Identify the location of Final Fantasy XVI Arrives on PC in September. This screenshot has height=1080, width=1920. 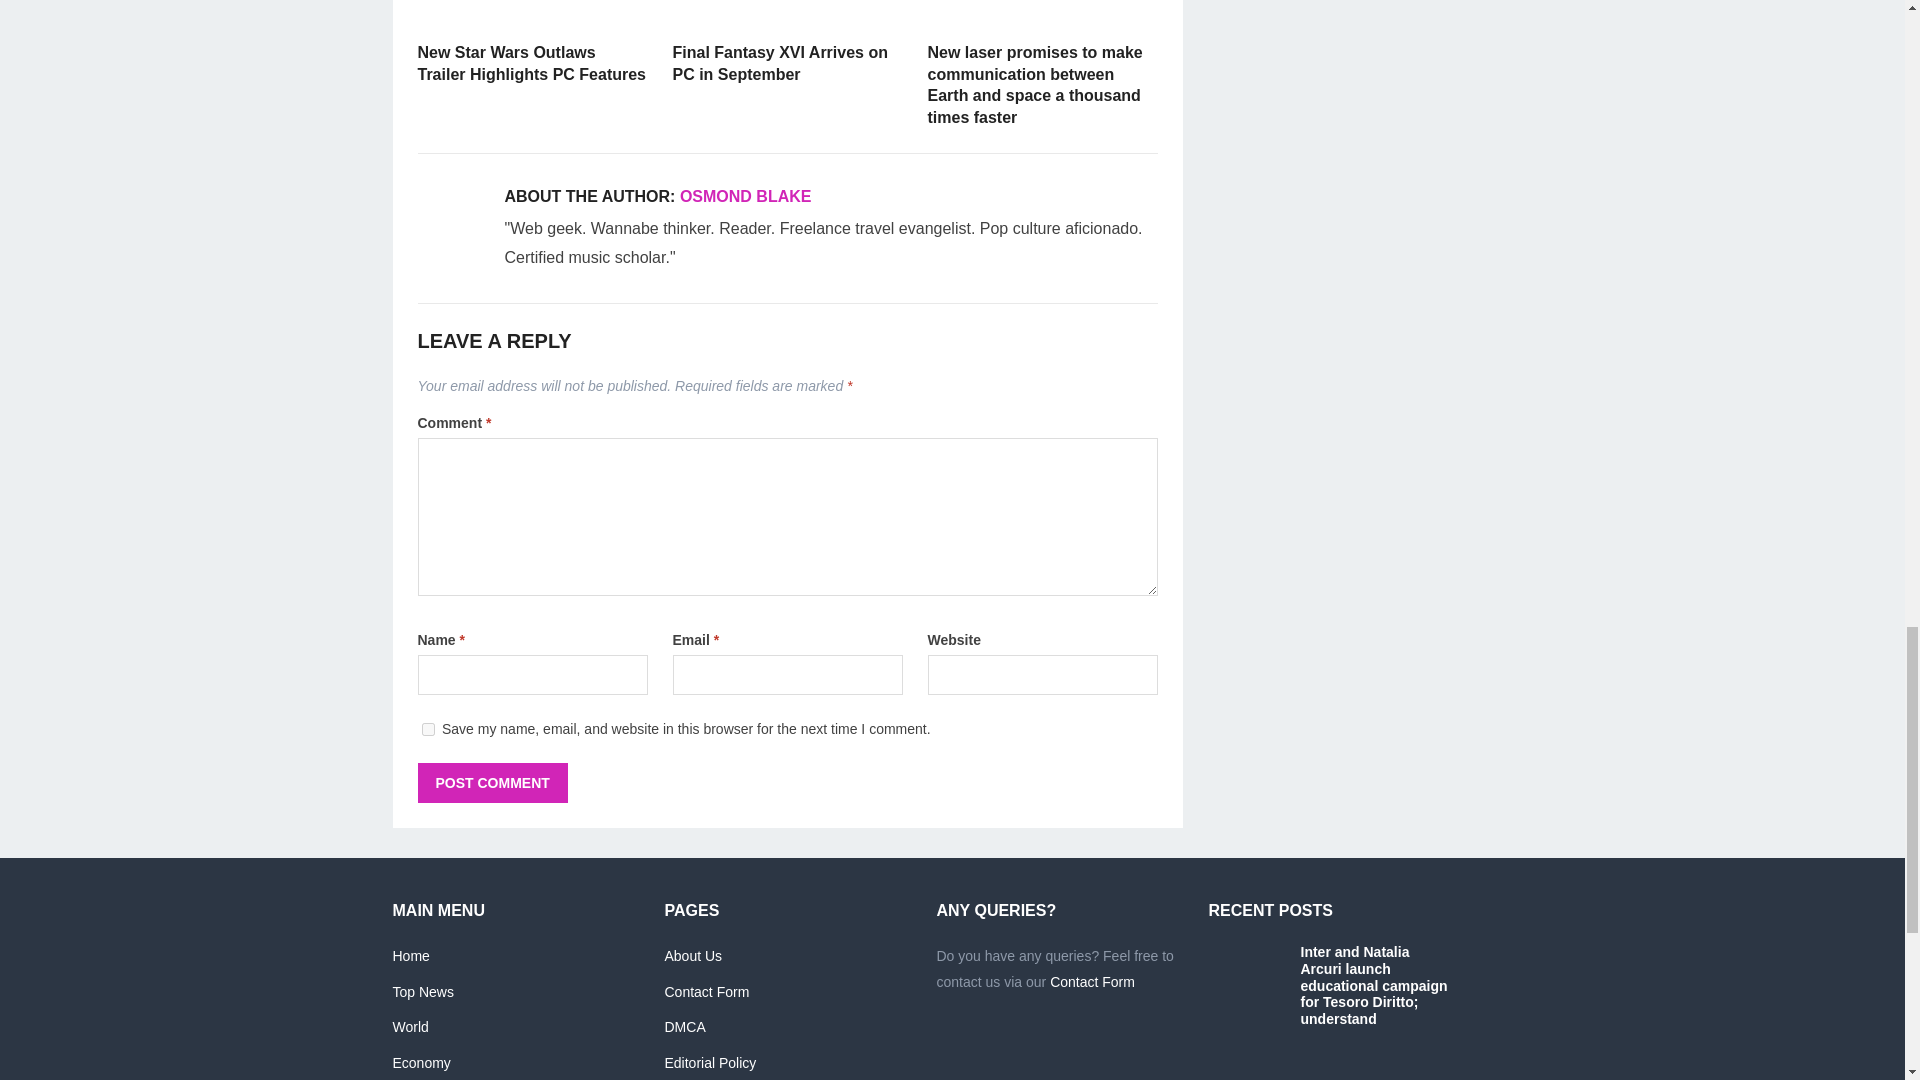
(787, 15).